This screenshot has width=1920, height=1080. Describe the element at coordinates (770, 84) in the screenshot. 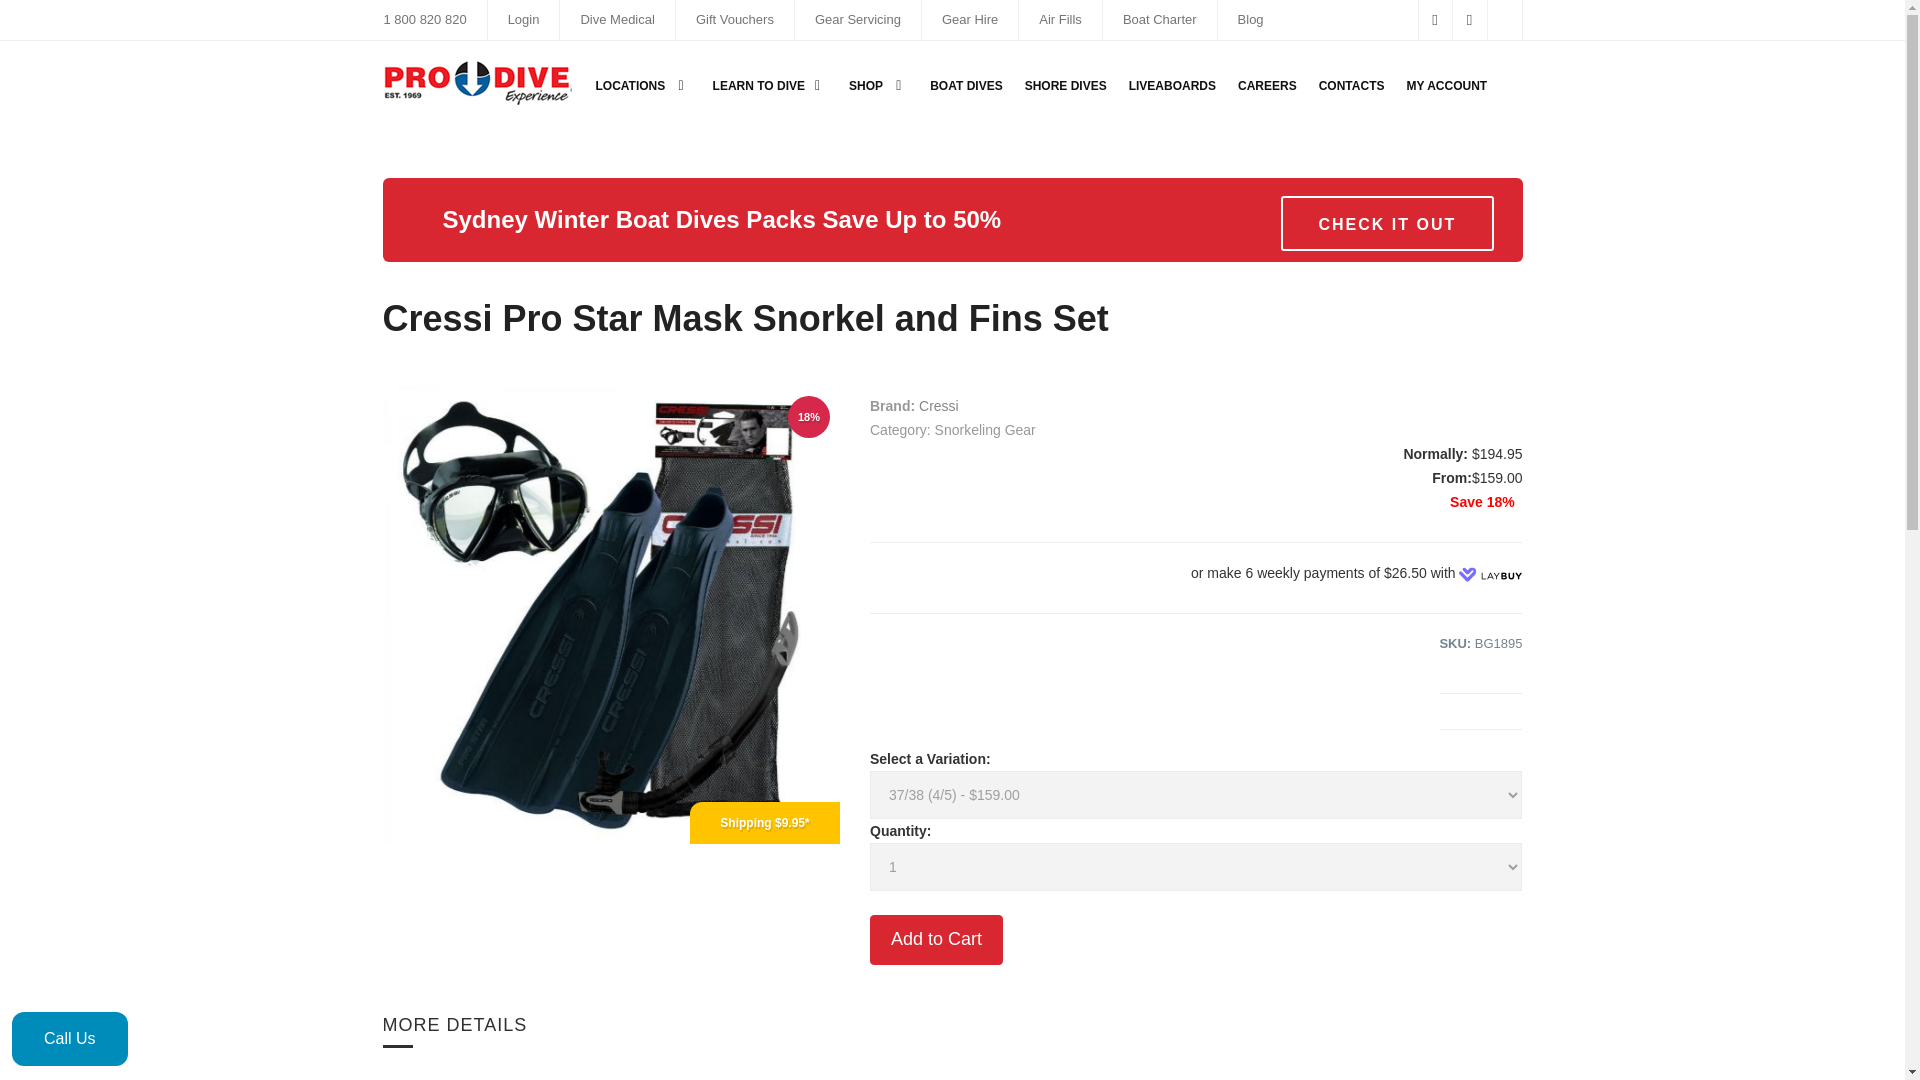

I see `LEARN TO DIVE` at that location.